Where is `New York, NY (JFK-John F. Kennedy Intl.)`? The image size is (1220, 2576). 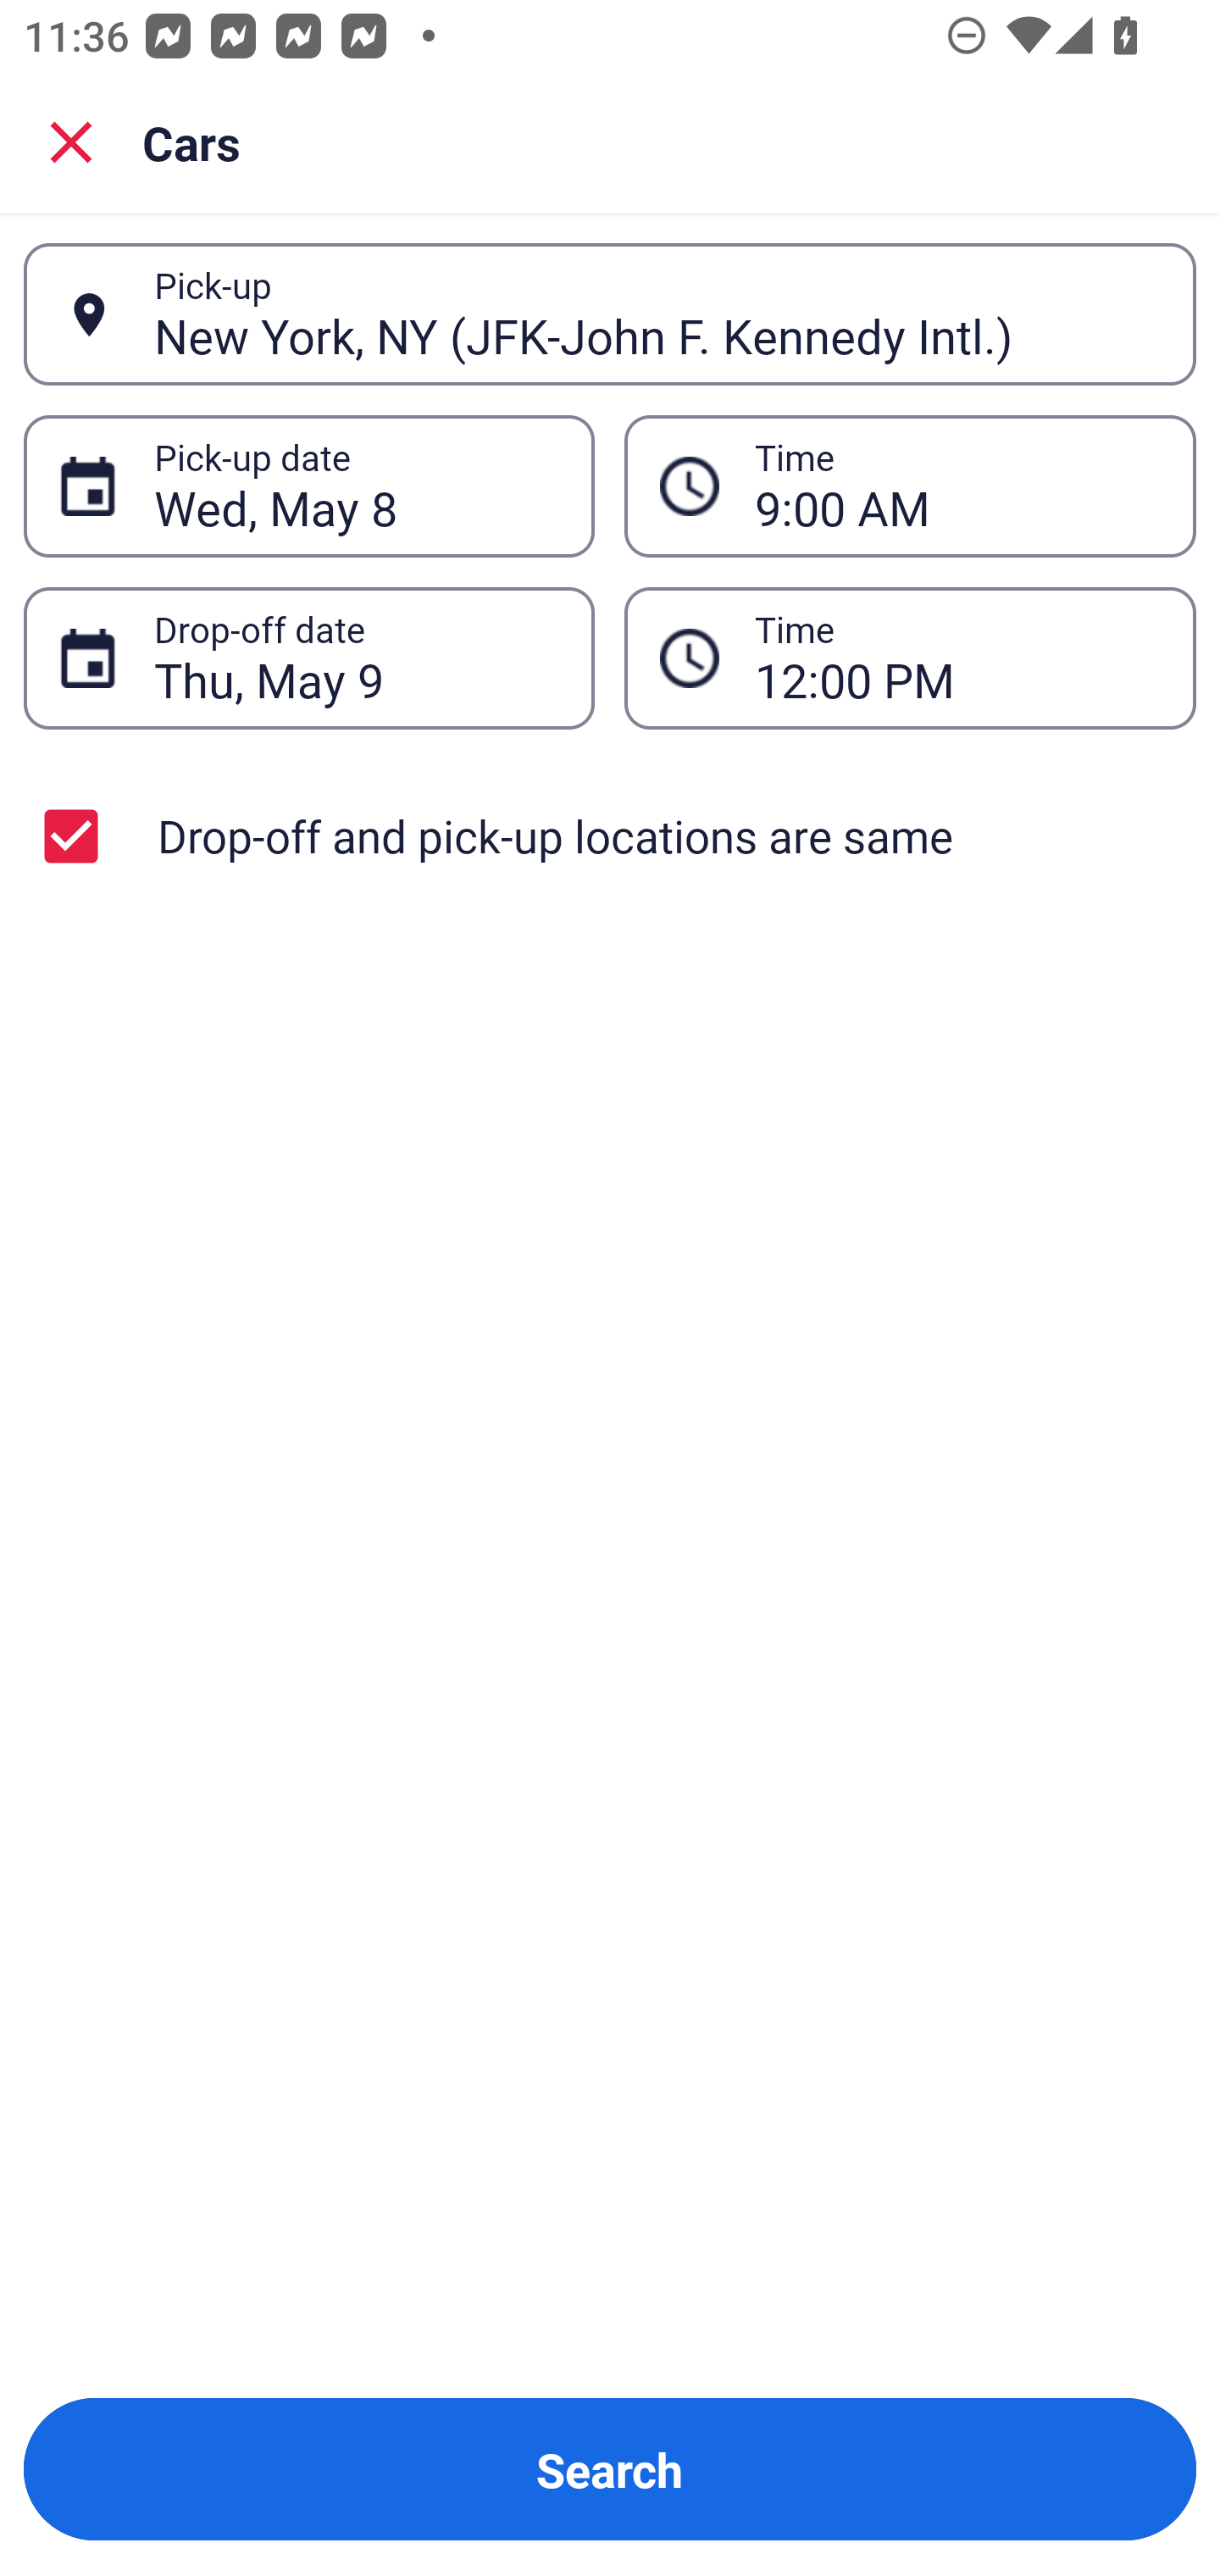
New York, NY (JFK-John F. Kennedy Intl.) is located at coordinates (657, 314).